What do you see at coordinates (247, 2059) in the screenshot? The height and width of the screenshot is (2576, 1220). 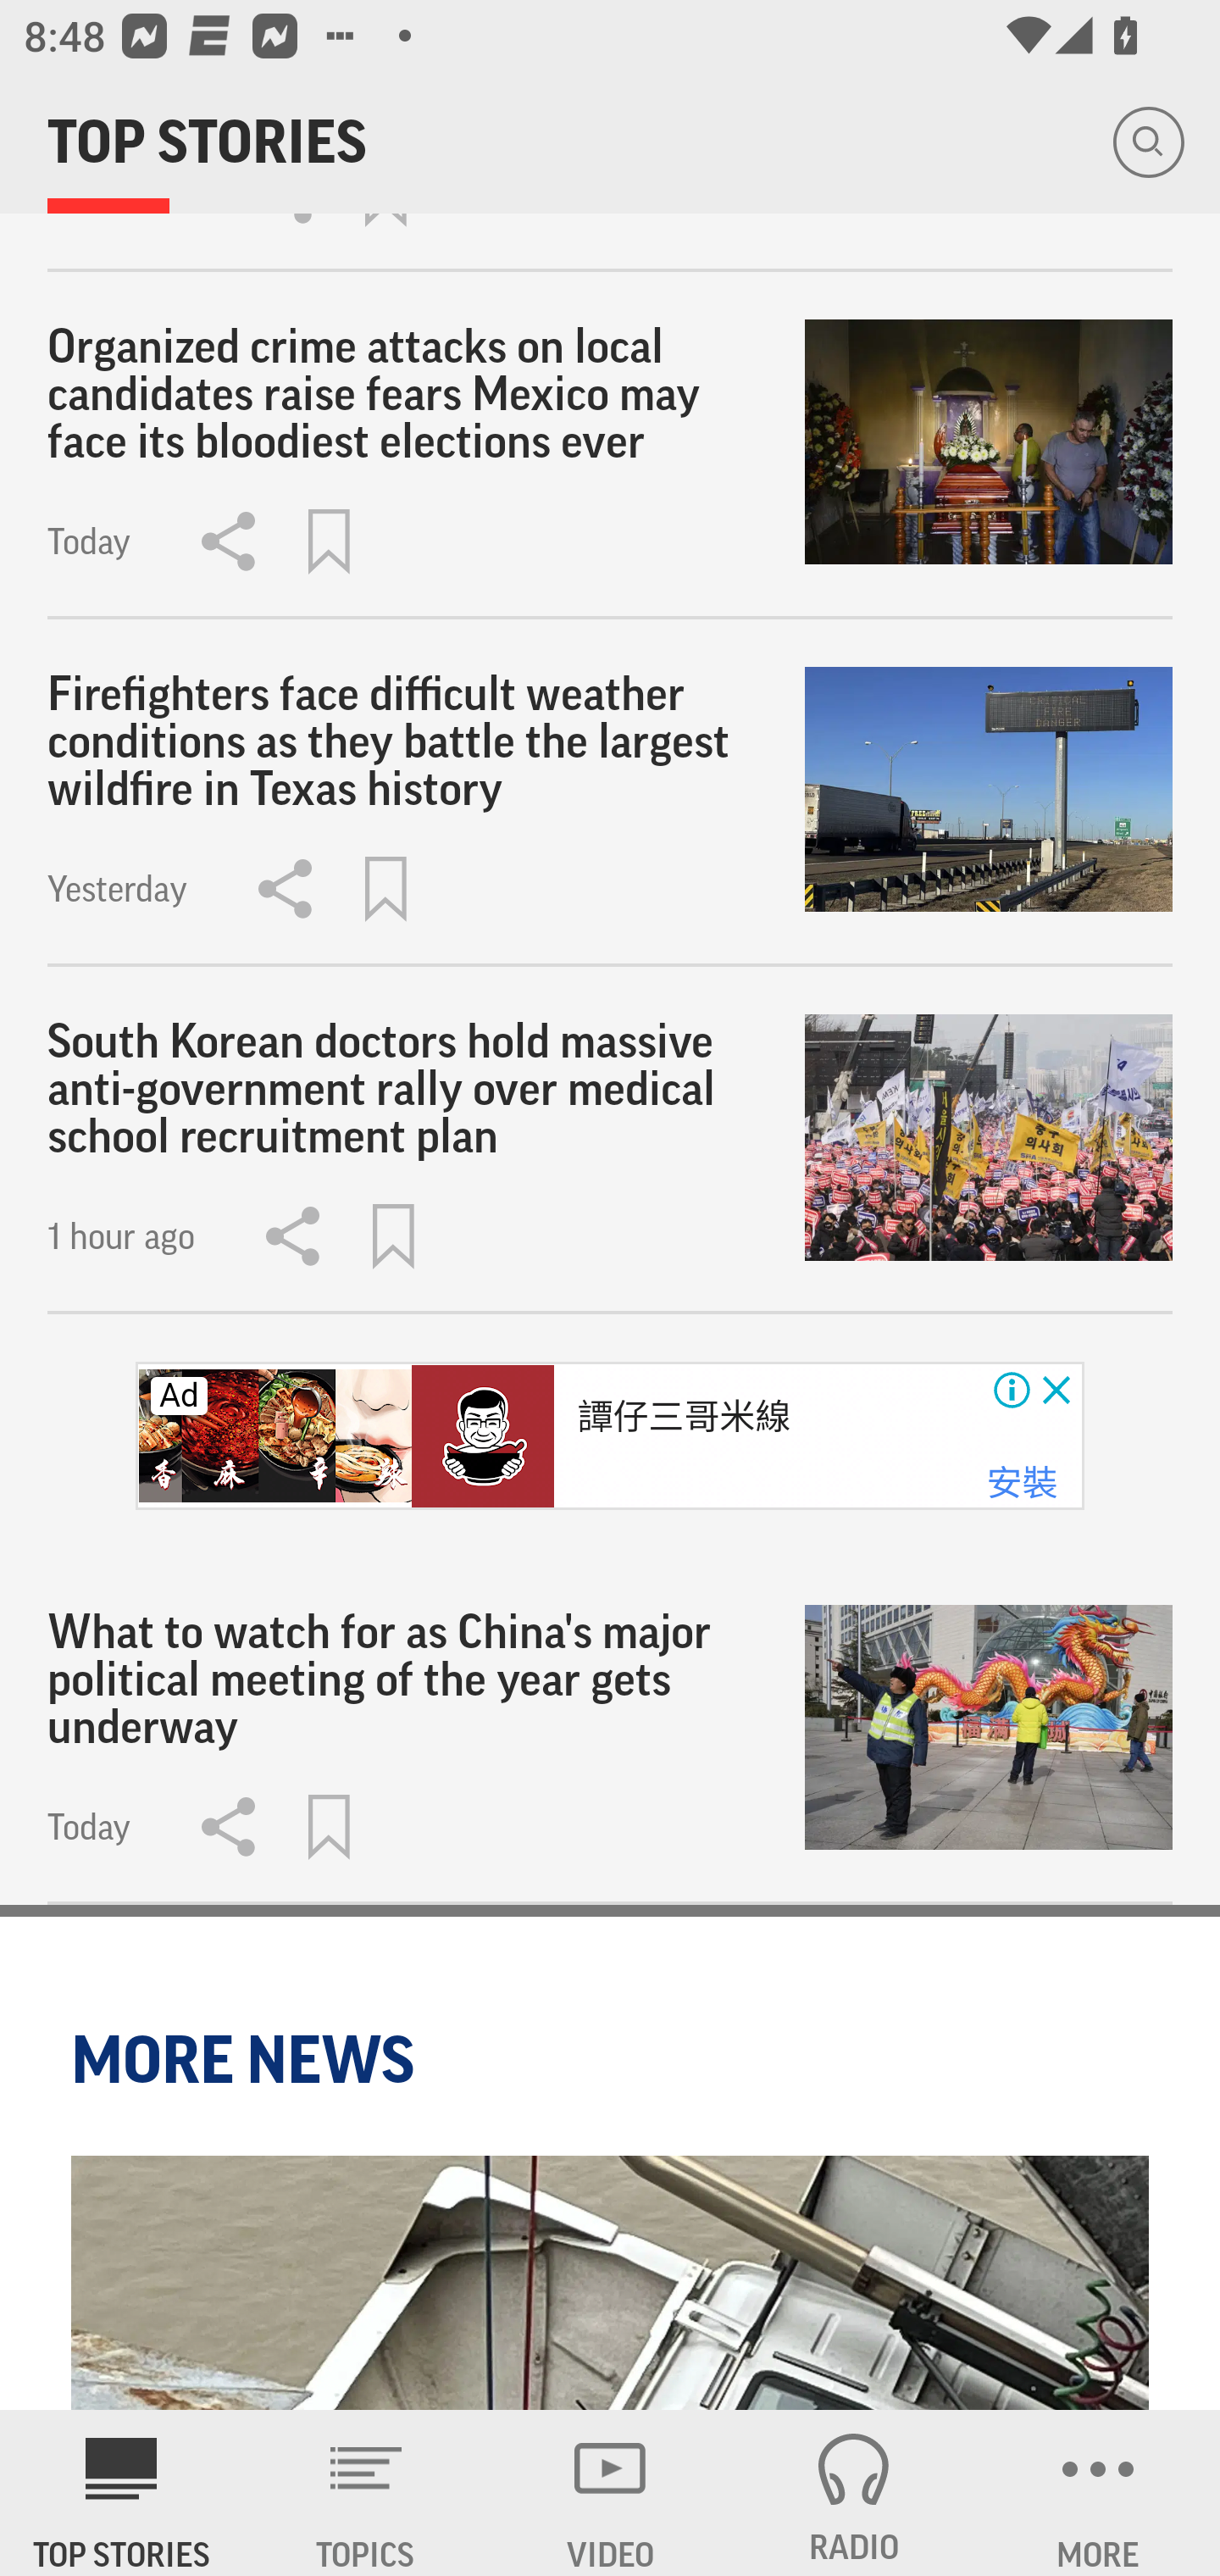 I see `MORE NEWS` at bounding box center [247, 2059].